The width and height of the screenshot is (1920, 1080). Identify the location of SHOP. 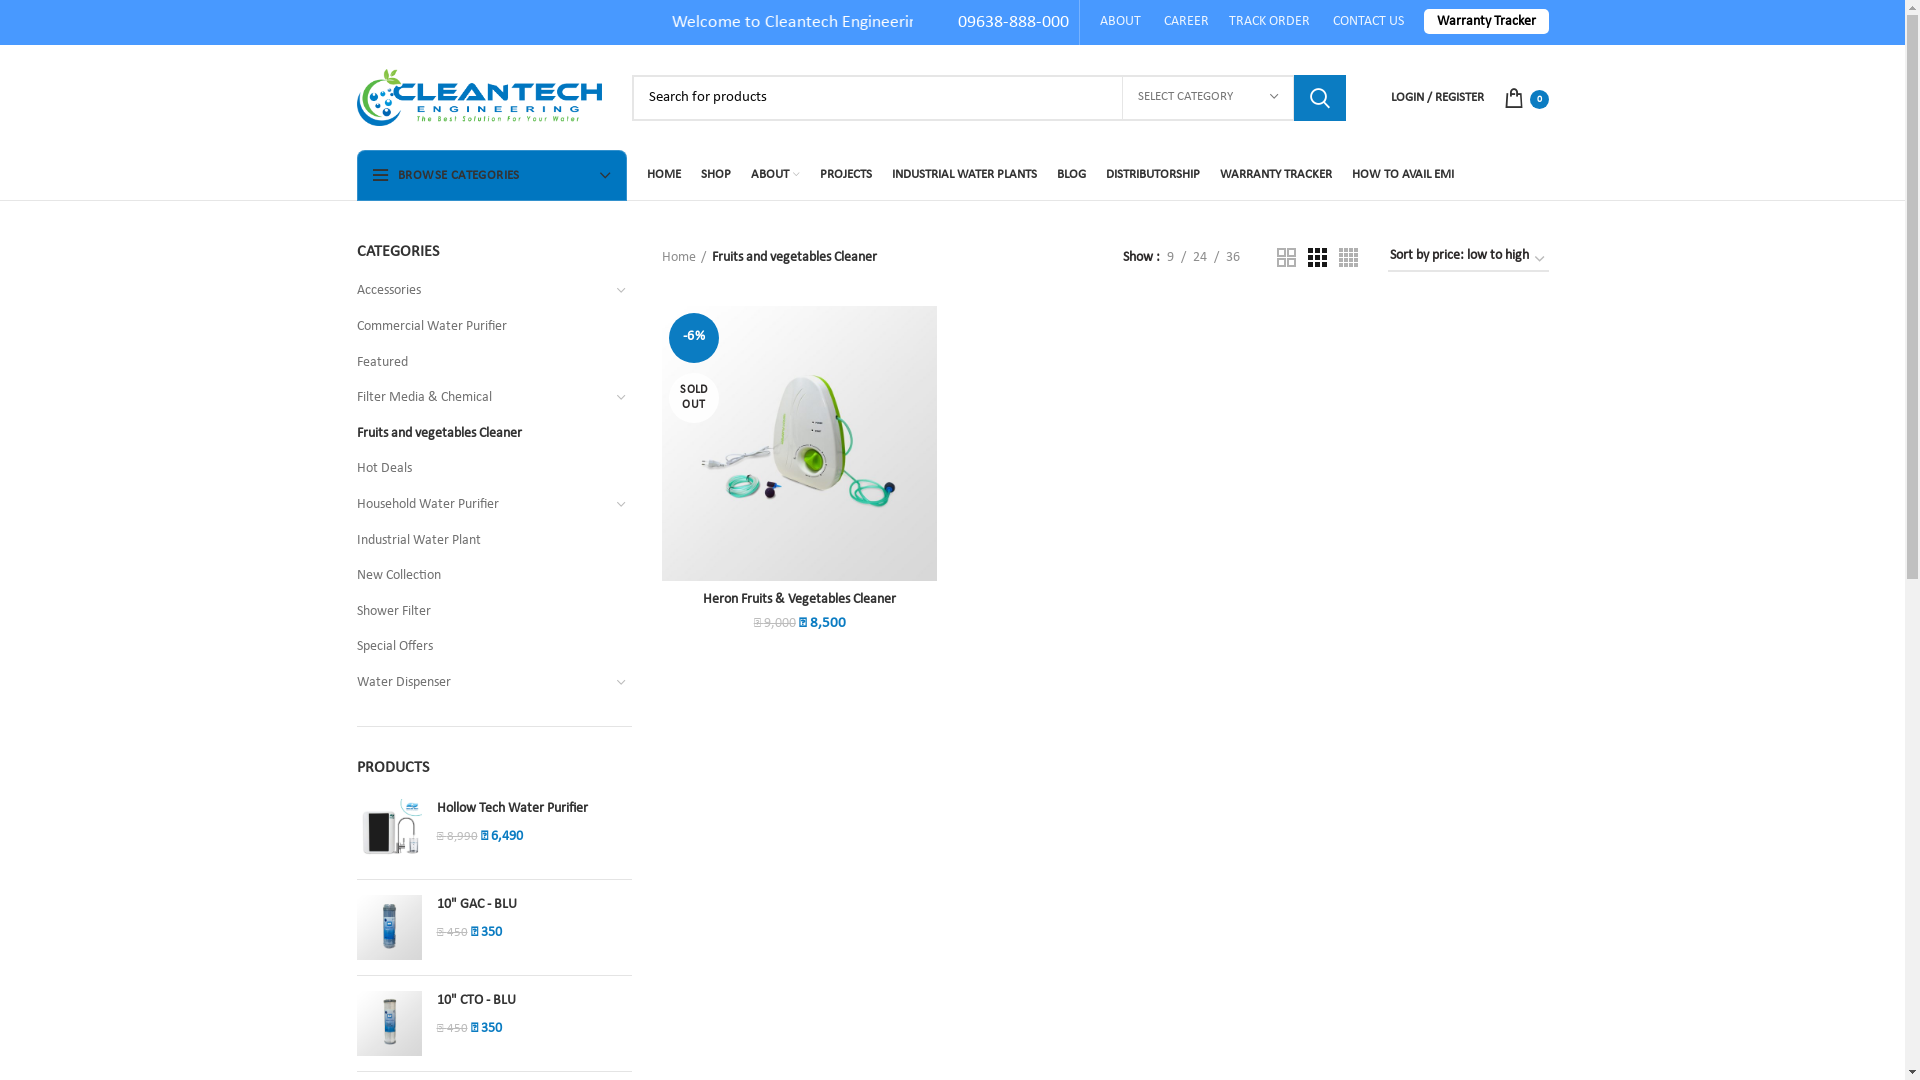
(715, 175).